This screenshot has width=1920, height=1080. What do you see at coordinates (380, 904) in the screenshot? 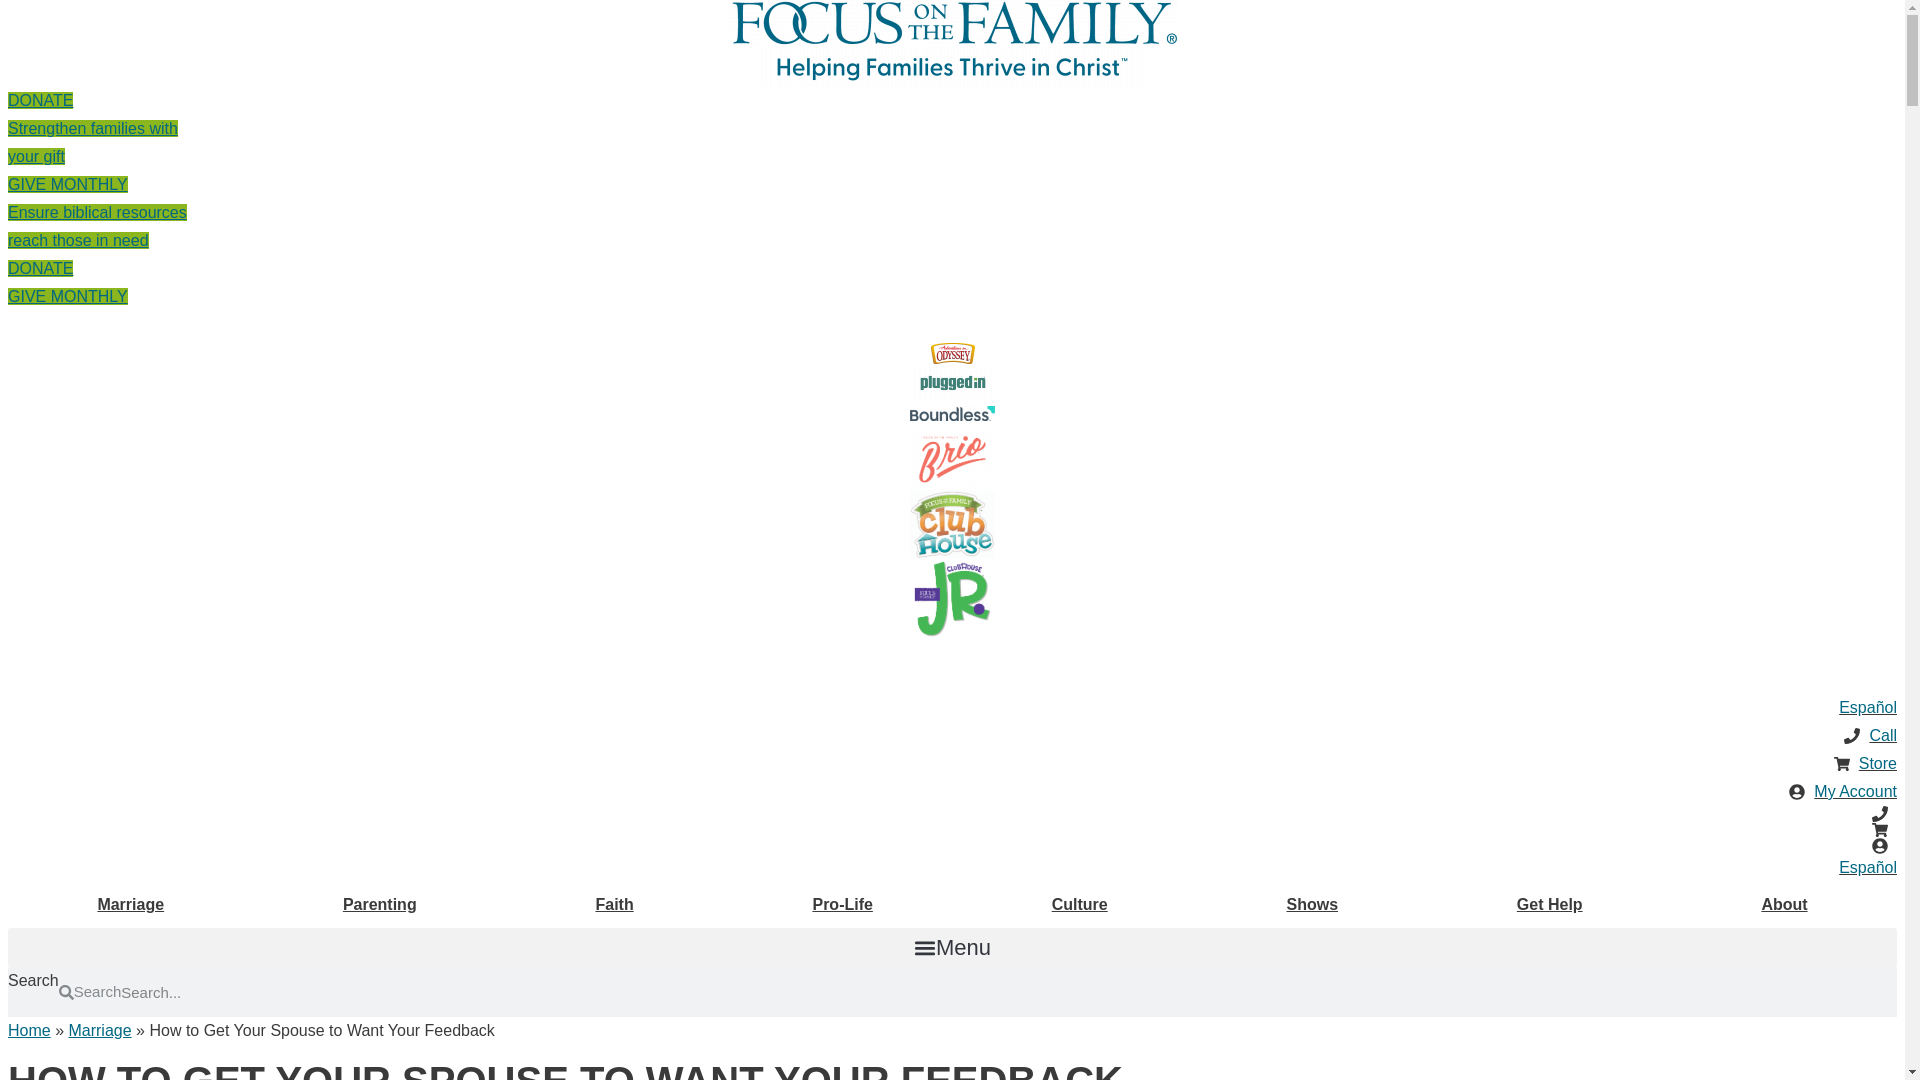
I see `Parenting` at bounding box center [380, 904].